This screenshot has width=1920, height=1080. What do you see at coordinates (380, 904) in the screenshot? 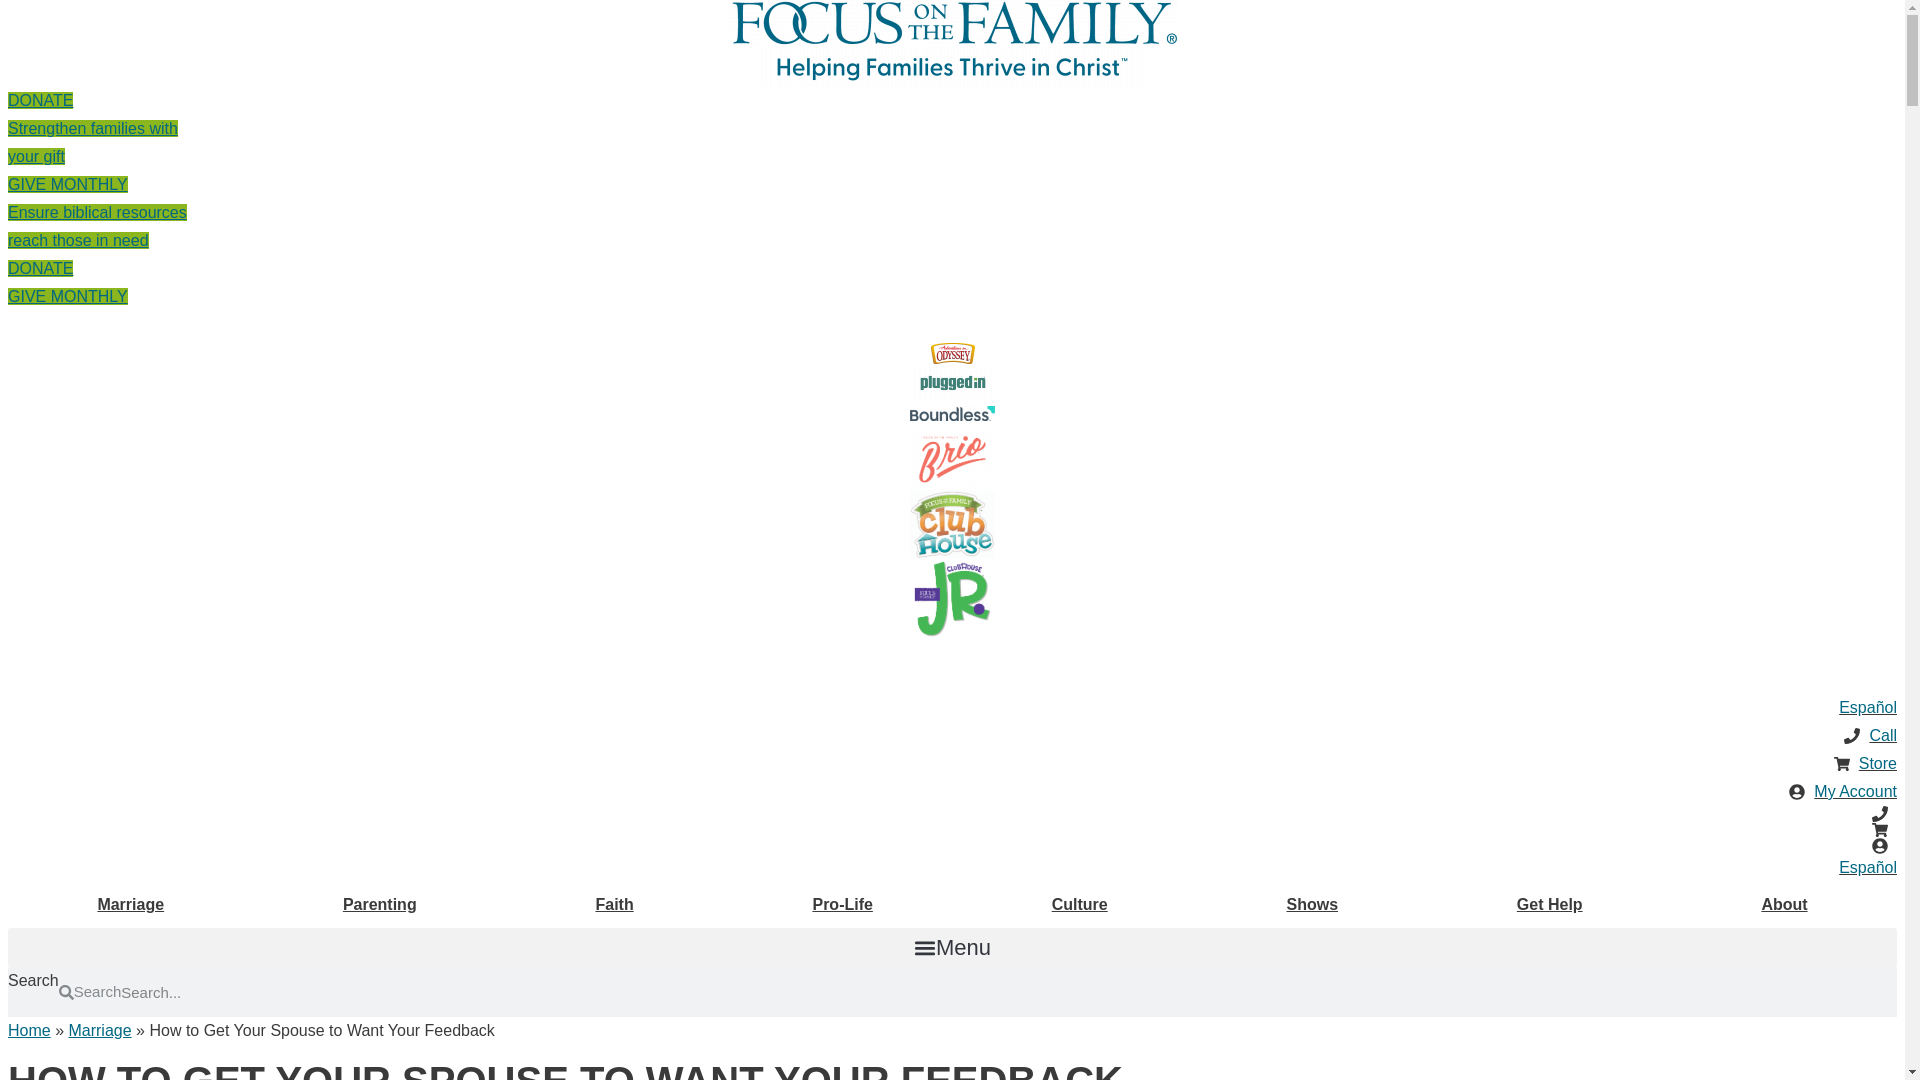
I see `Parenting` at bounding box center [380, 904].